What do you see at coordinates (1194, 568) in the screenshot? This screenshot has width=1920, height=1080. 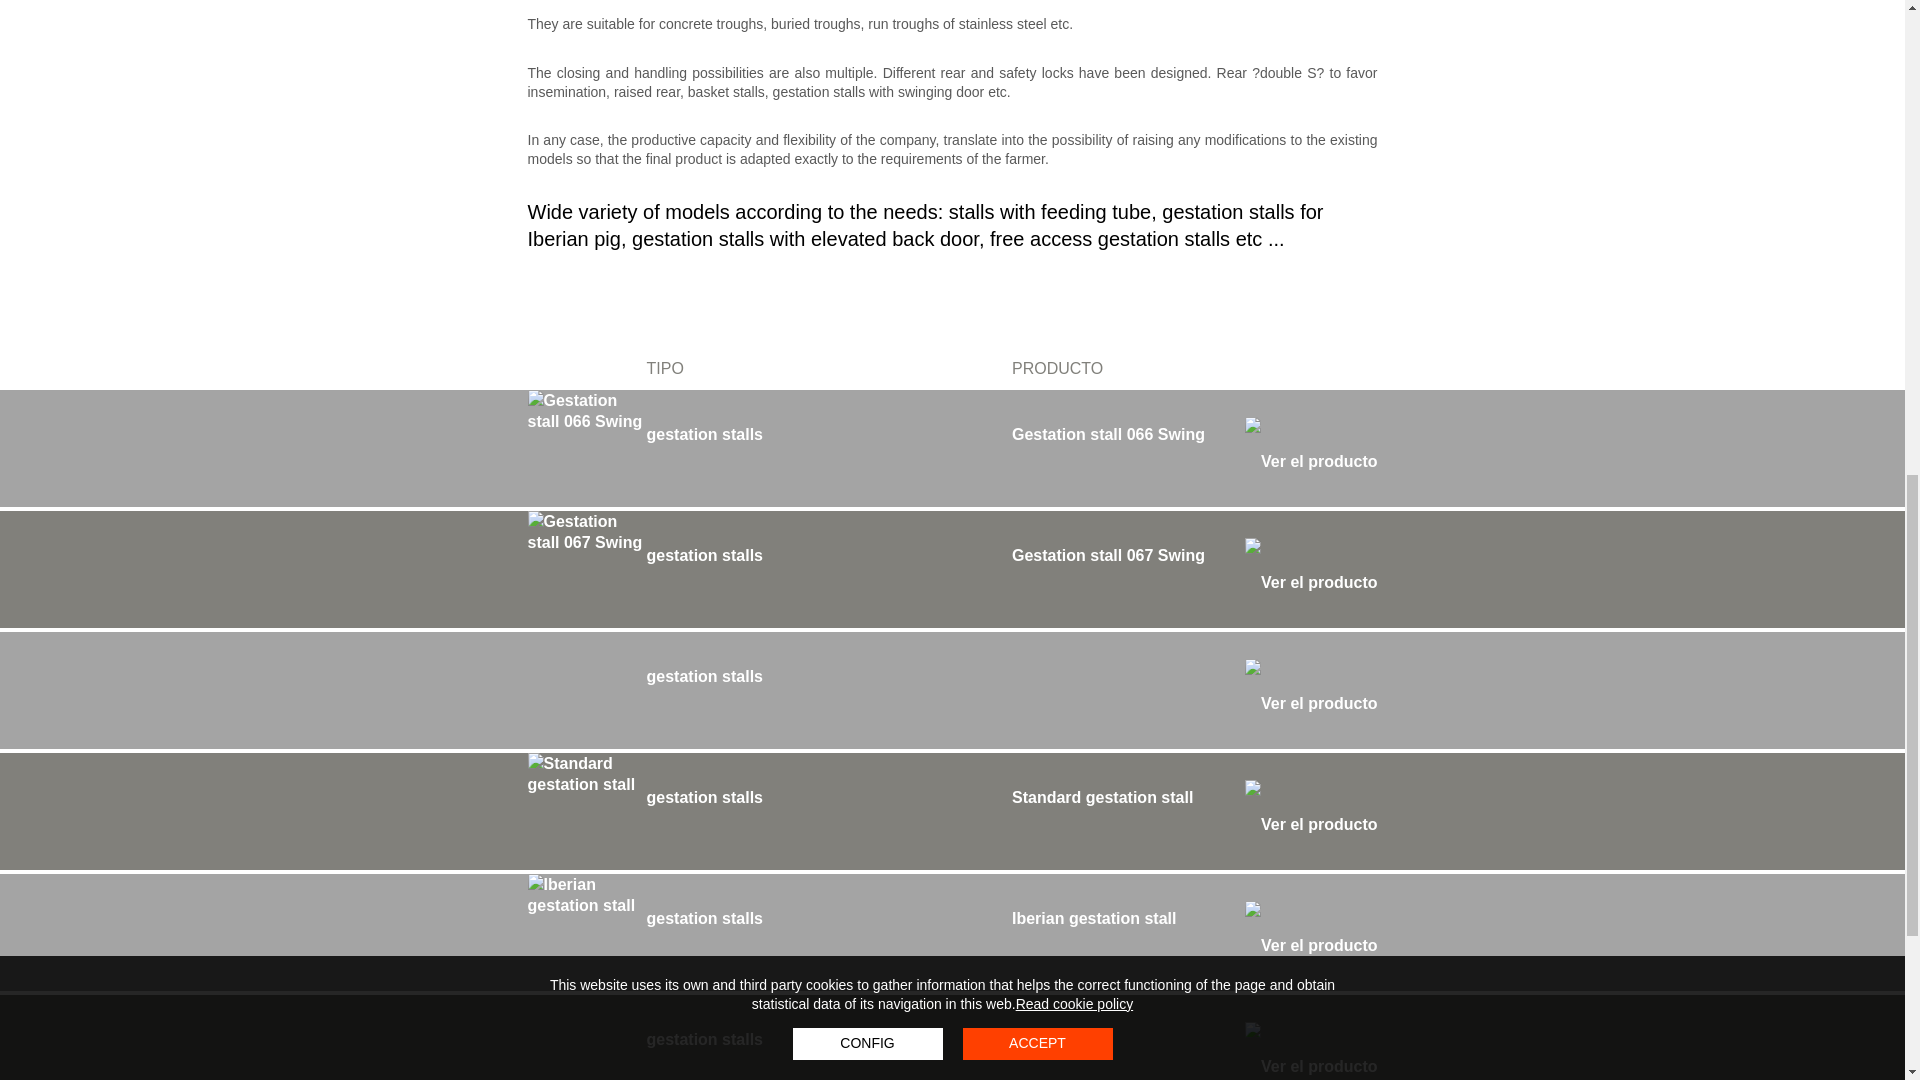 I see `Gestation stall 067 Swing` at bounding box center [1194, 568].